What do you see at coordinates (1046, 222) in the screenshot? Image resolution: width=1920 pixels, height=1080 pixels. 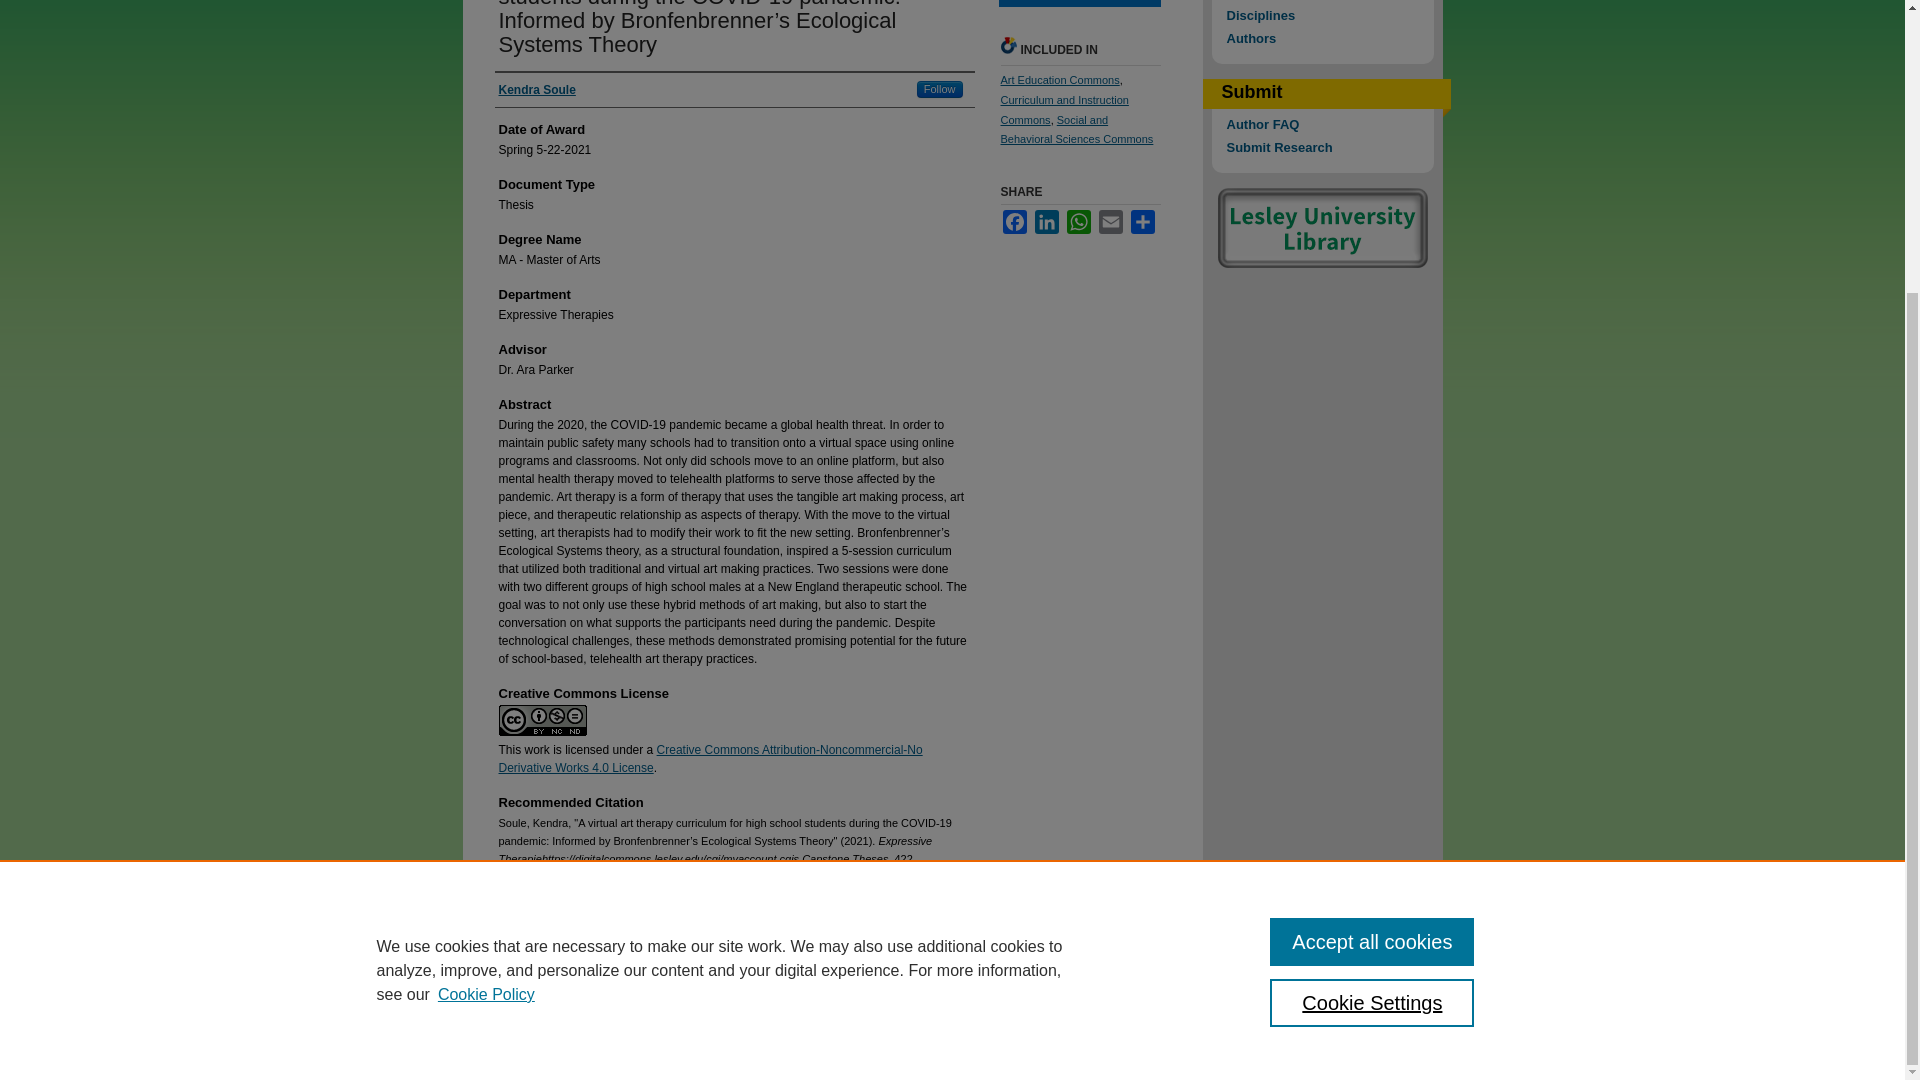 I see `LinkedIn` at bounding box center [1046, 222].